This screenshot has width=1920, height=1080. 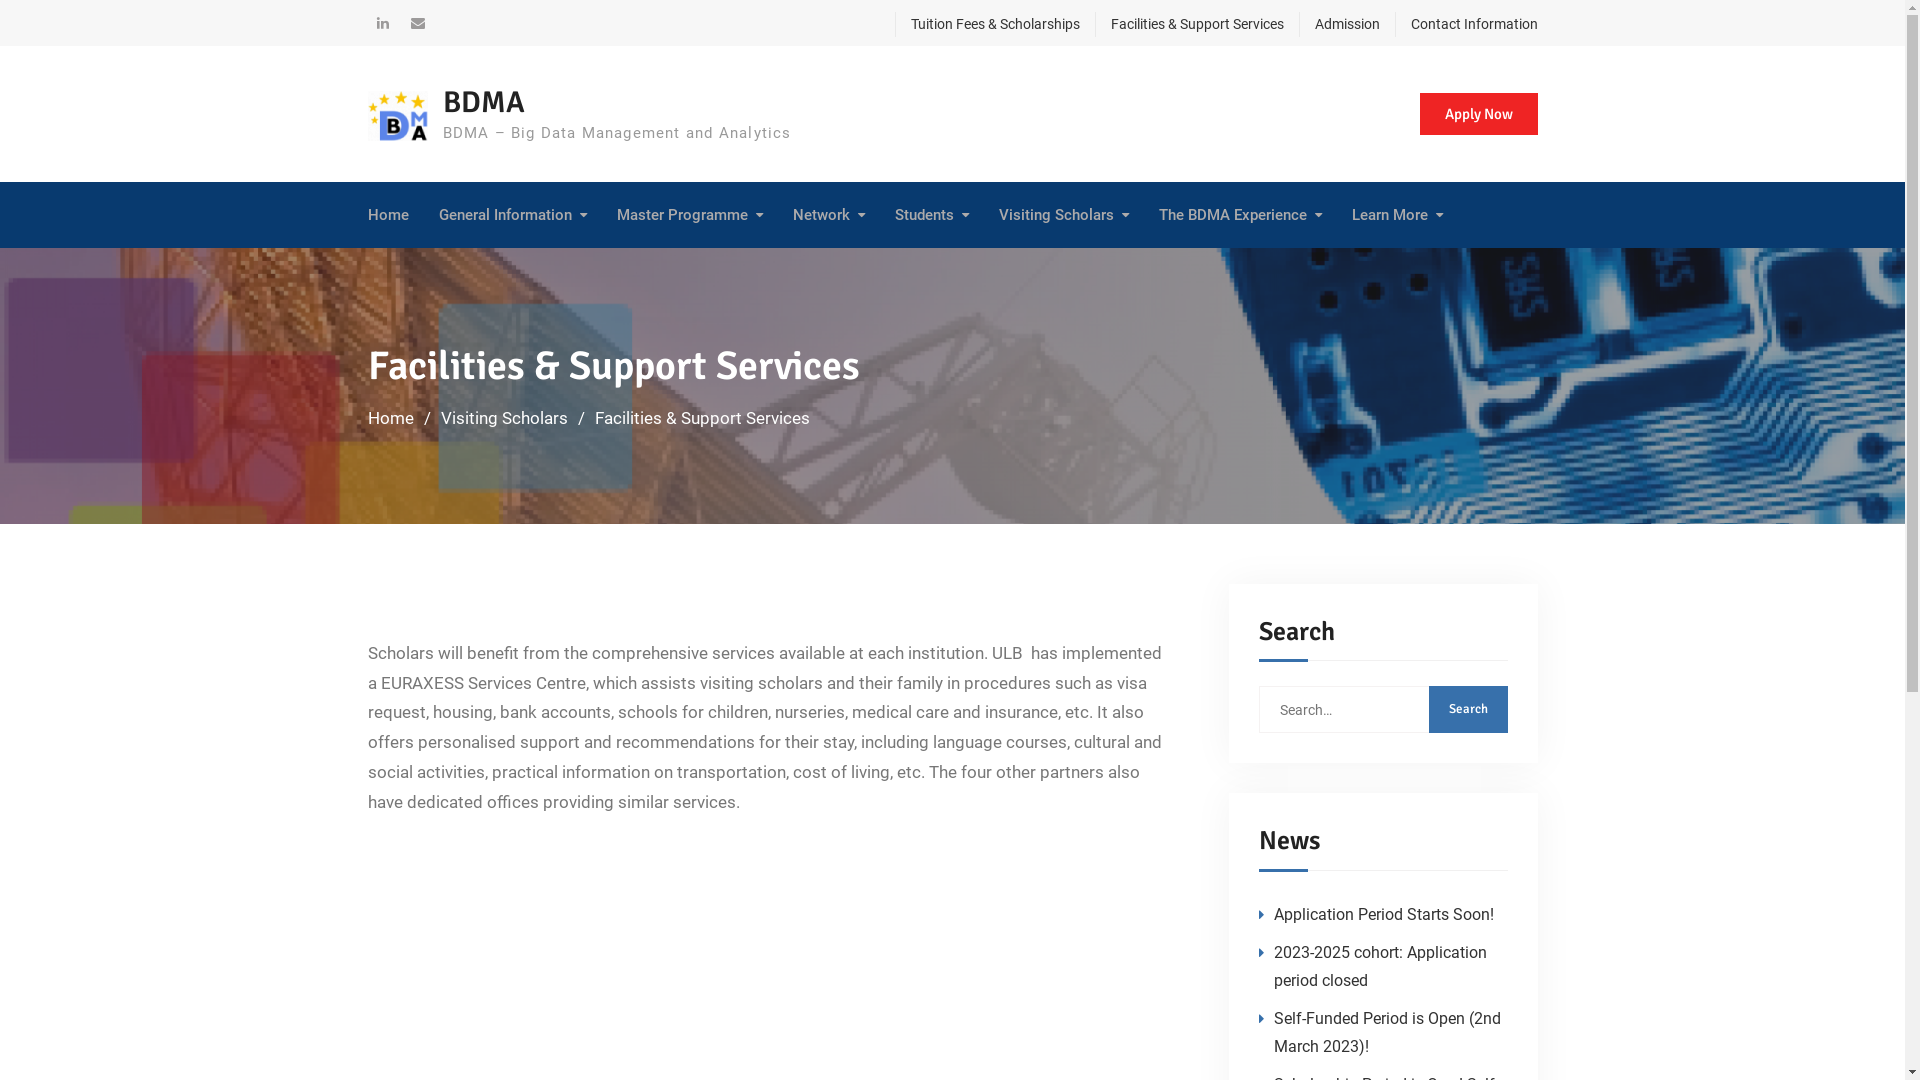 I want to click on Email, so click(x=417, y=23).